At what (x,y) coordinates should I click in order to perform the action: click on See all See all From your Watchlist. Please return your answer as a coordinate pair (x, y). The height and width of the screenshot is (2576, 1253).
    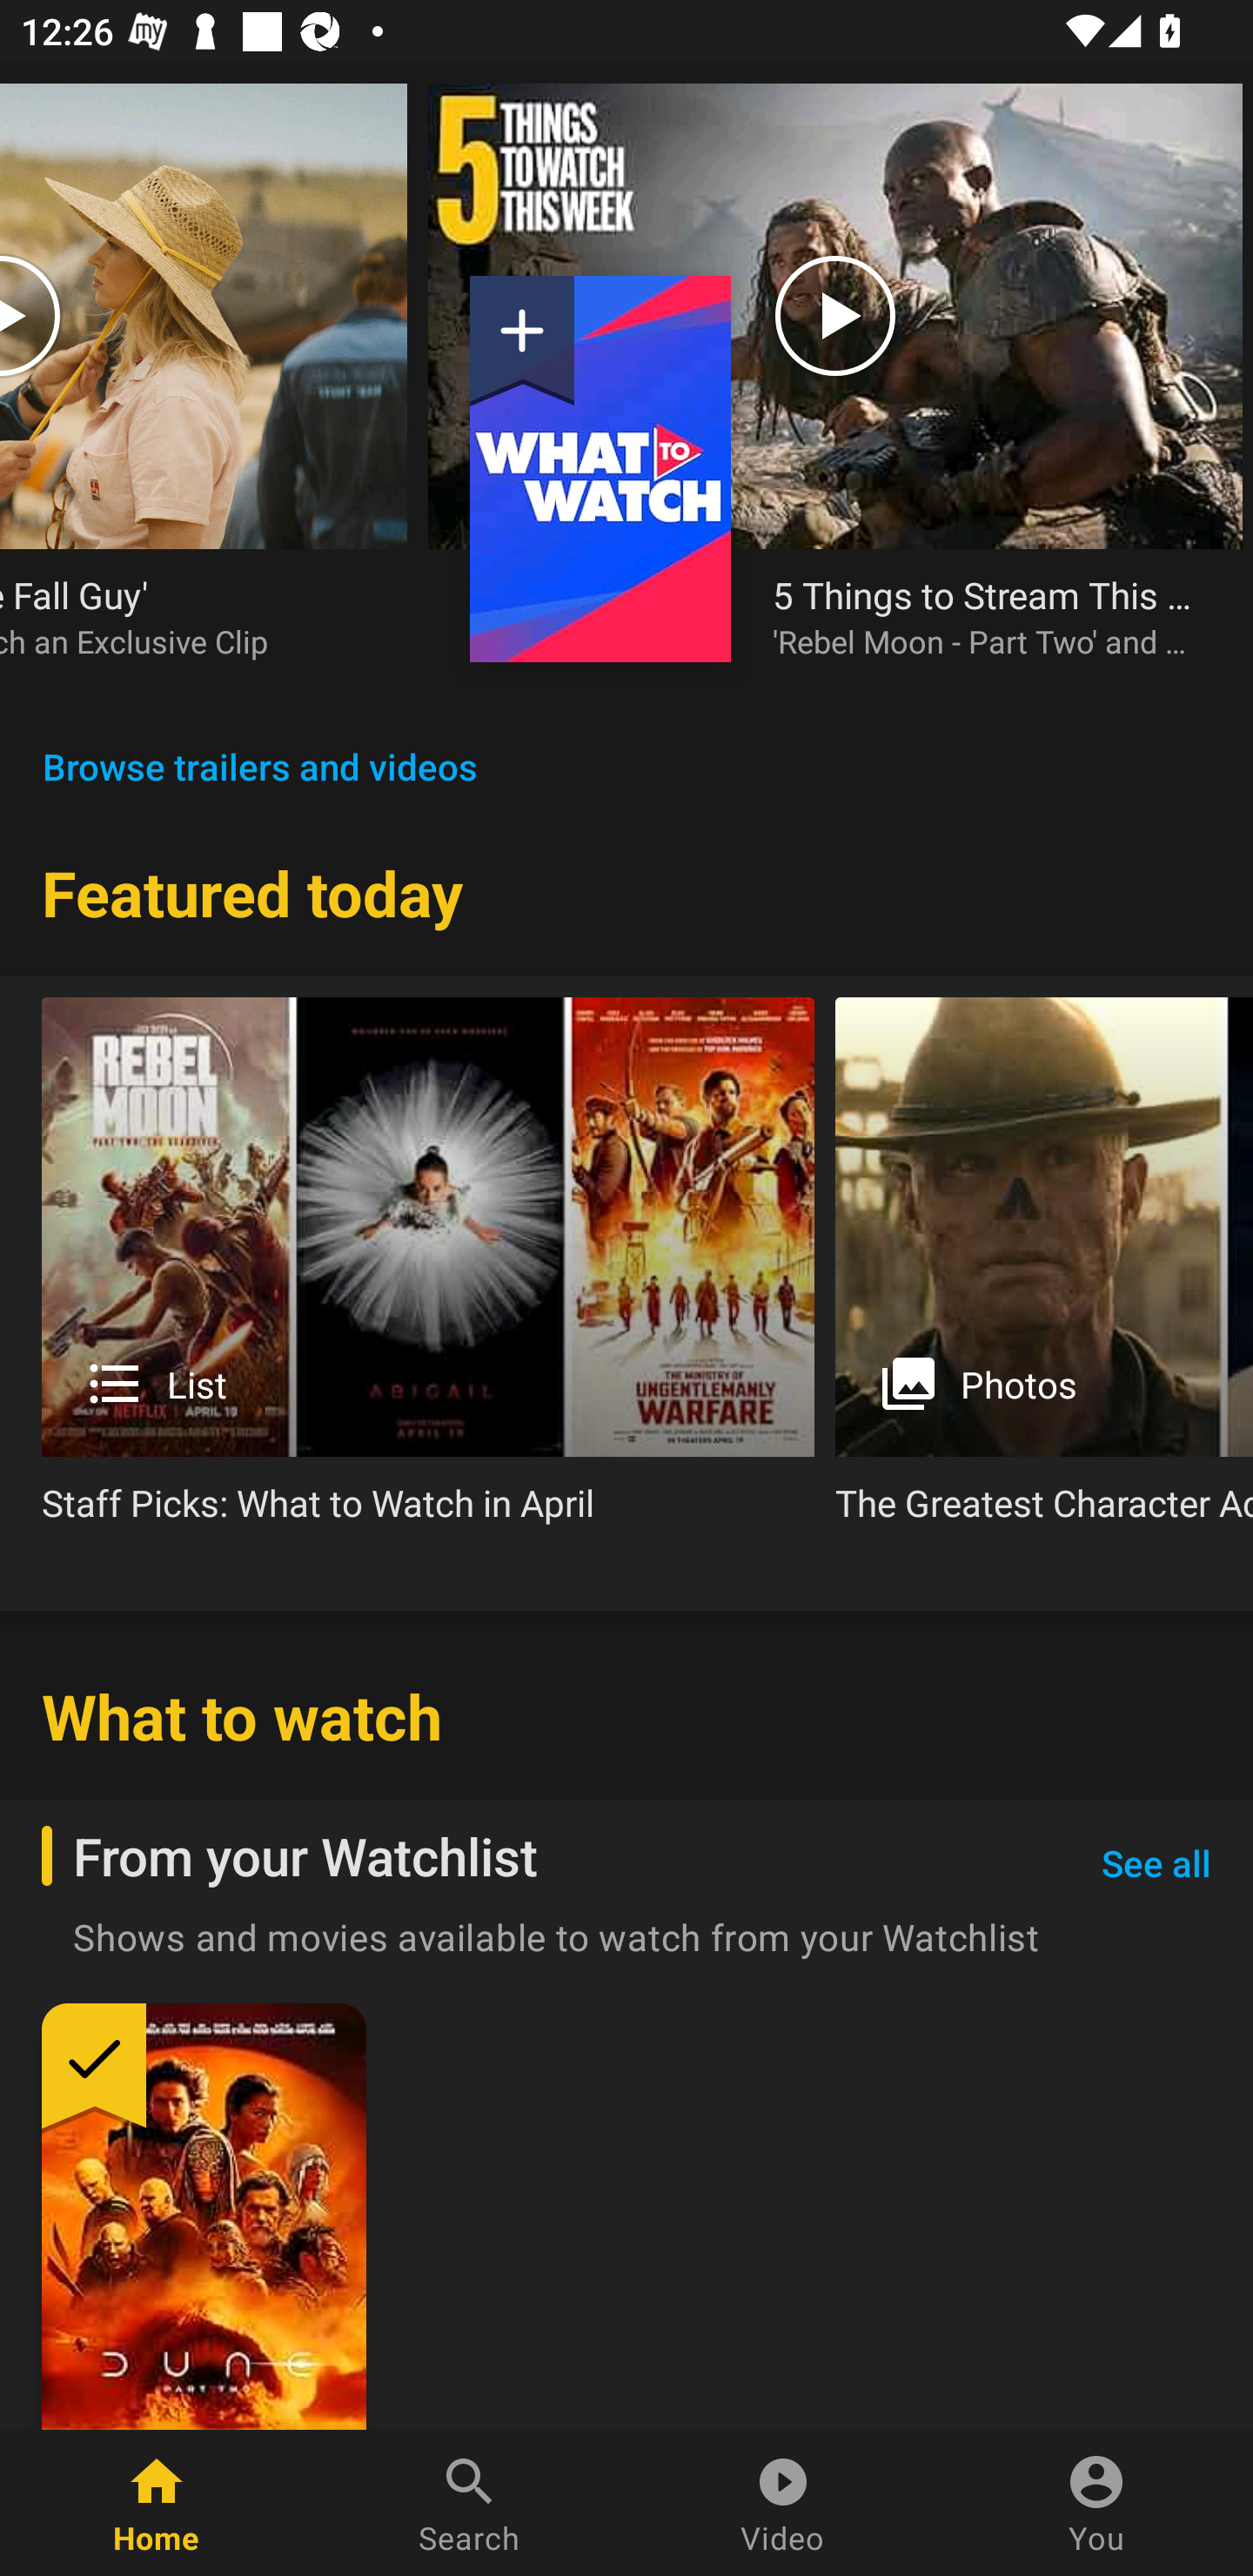
    Looking at the image, I should click on (1156, 1864).